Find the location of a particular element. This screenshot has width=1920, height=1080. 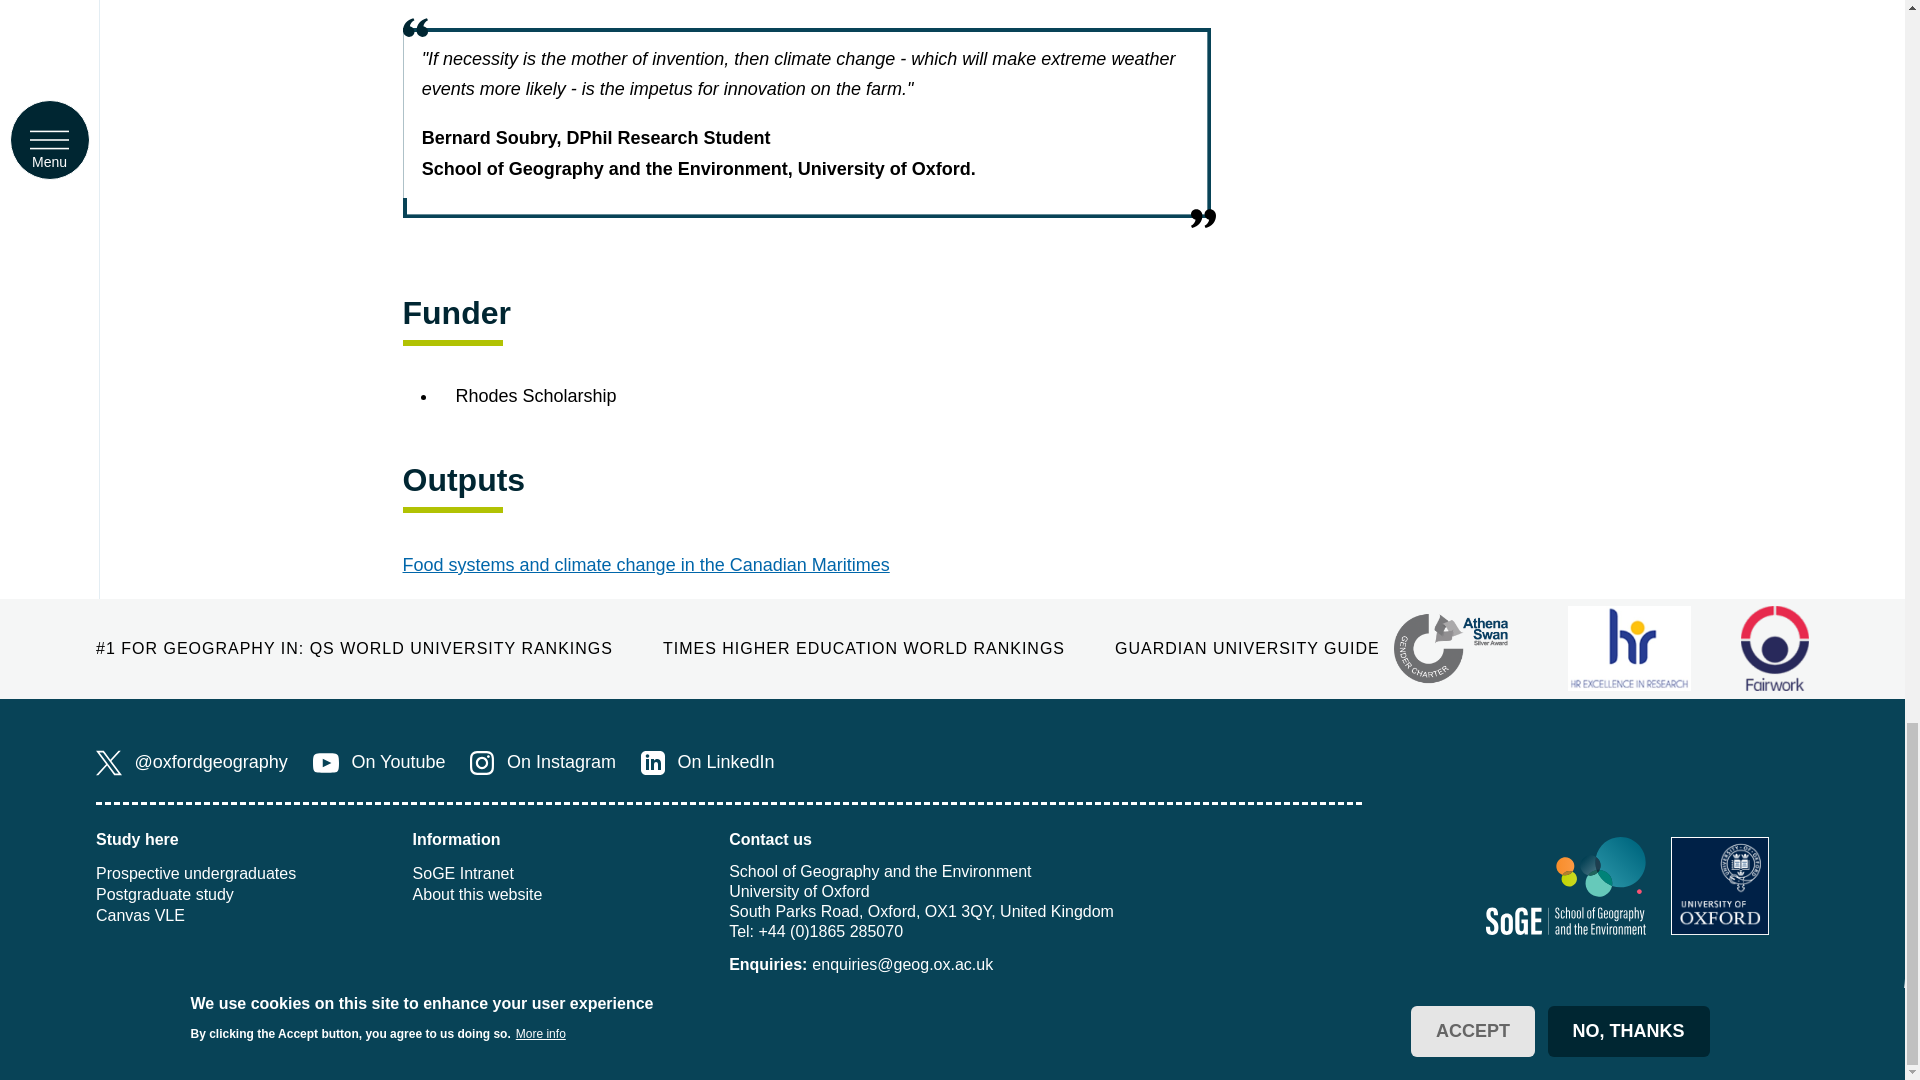

TIMES HIGHER EDUCATION WORLD RANKINGS is located at coordinates (864, 648).